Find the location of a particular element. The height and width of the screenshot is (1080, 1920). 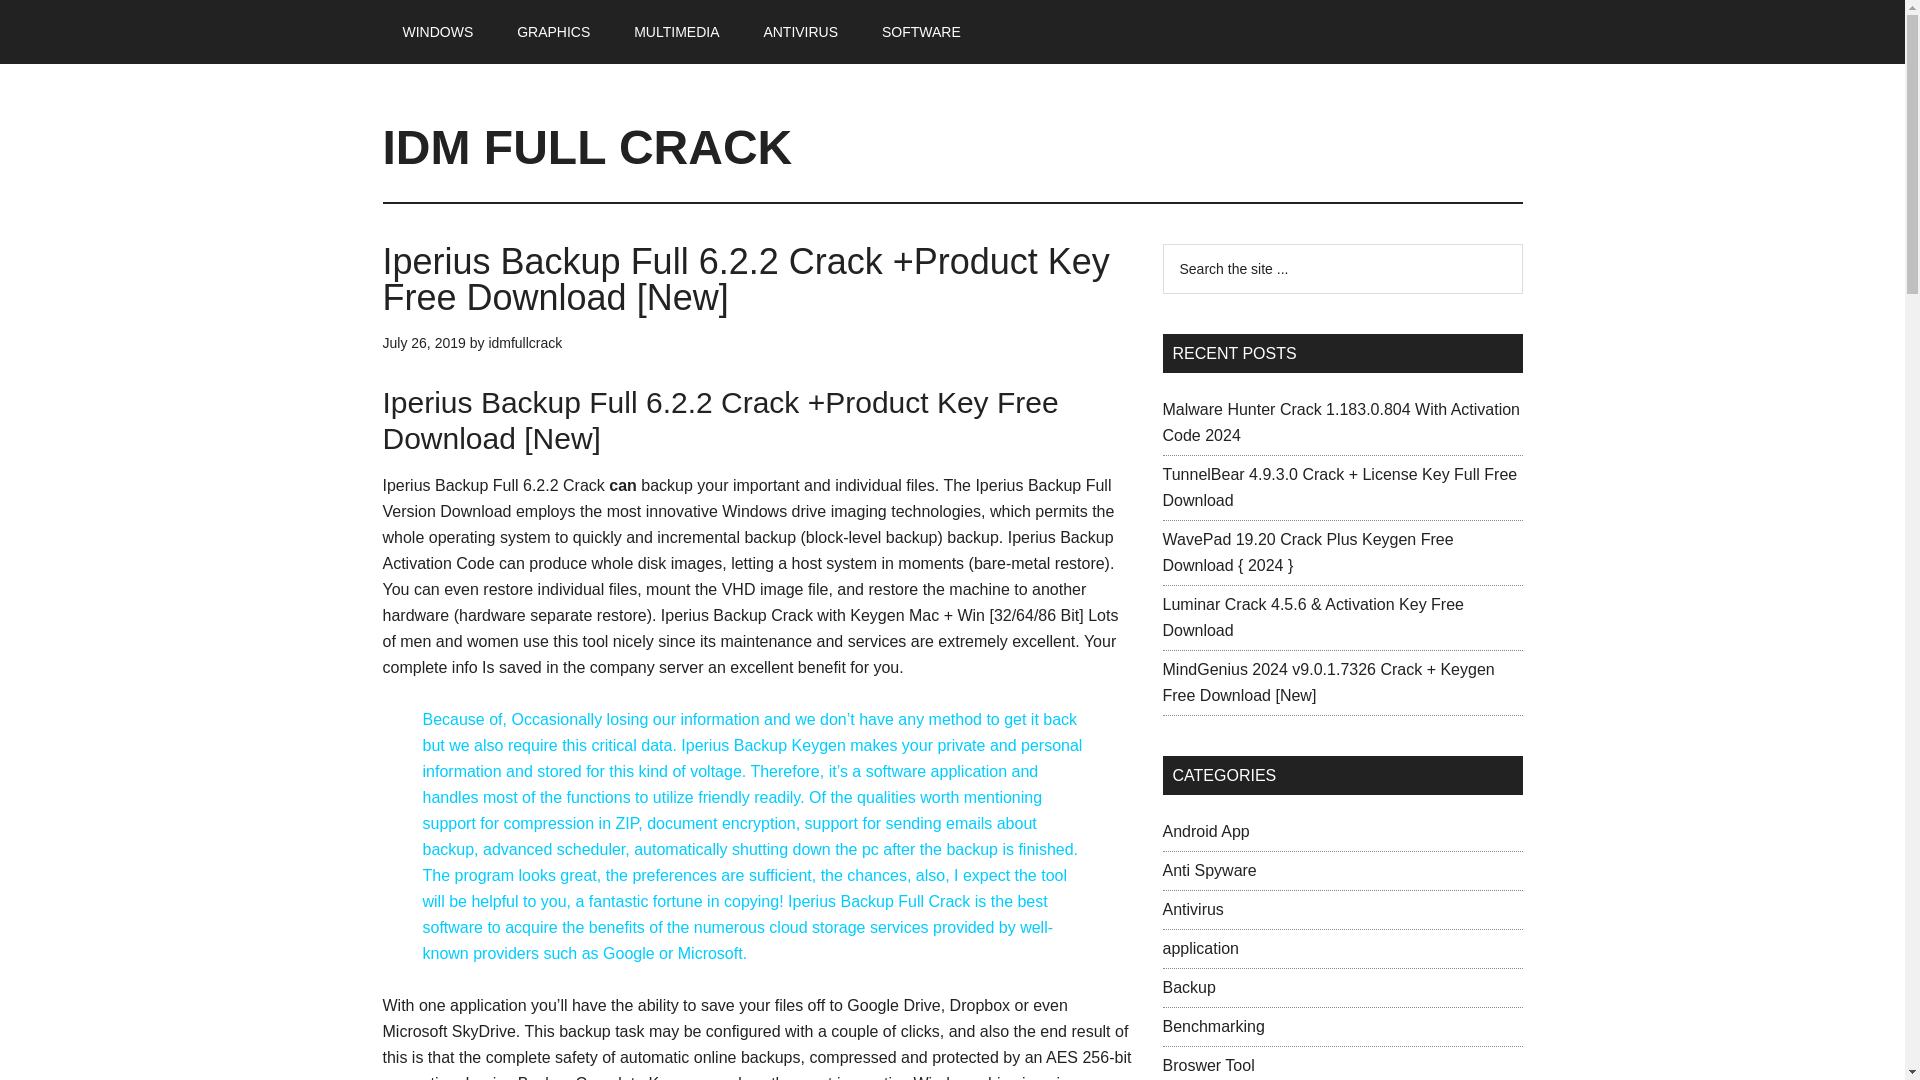

IDM FULL CRACK is located at coordinates (586, 146).